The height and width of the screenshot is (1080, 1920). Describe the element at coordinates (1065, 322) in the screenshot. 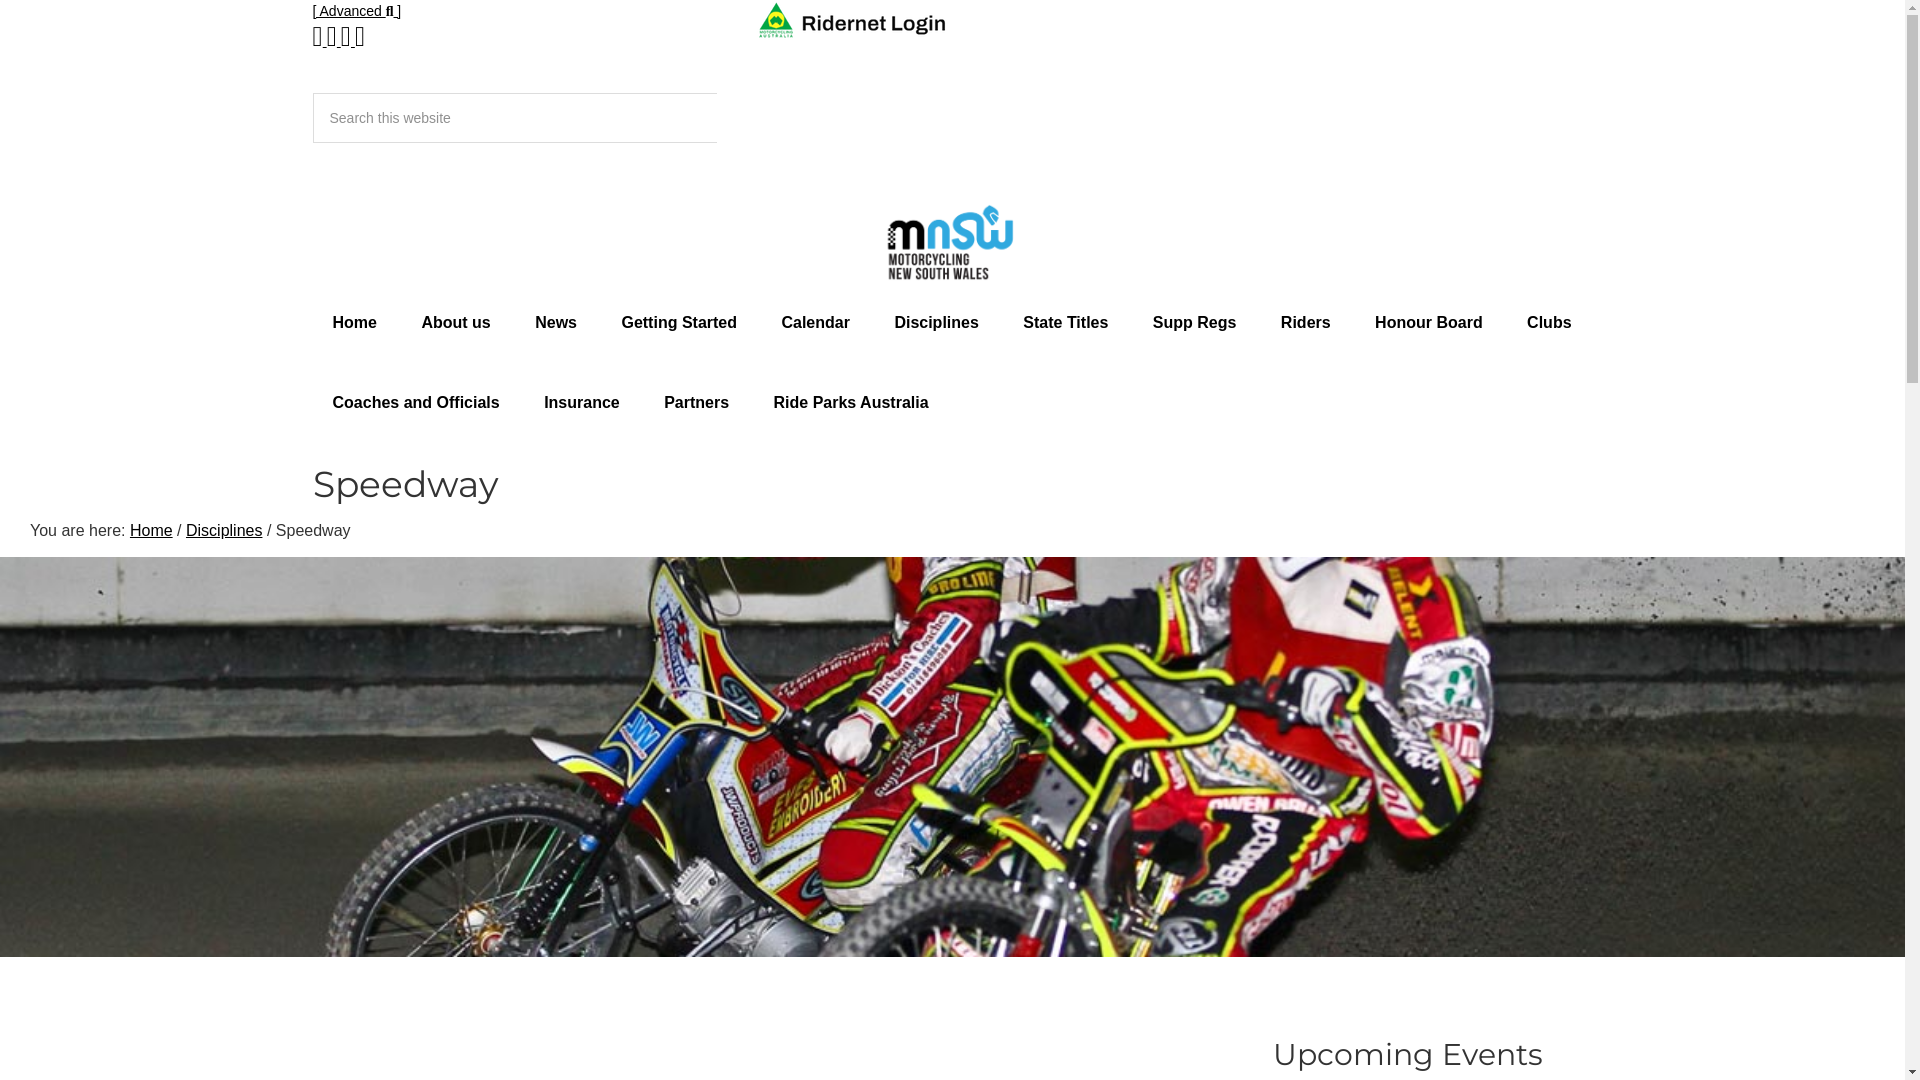

I see `State Titles` at that location.